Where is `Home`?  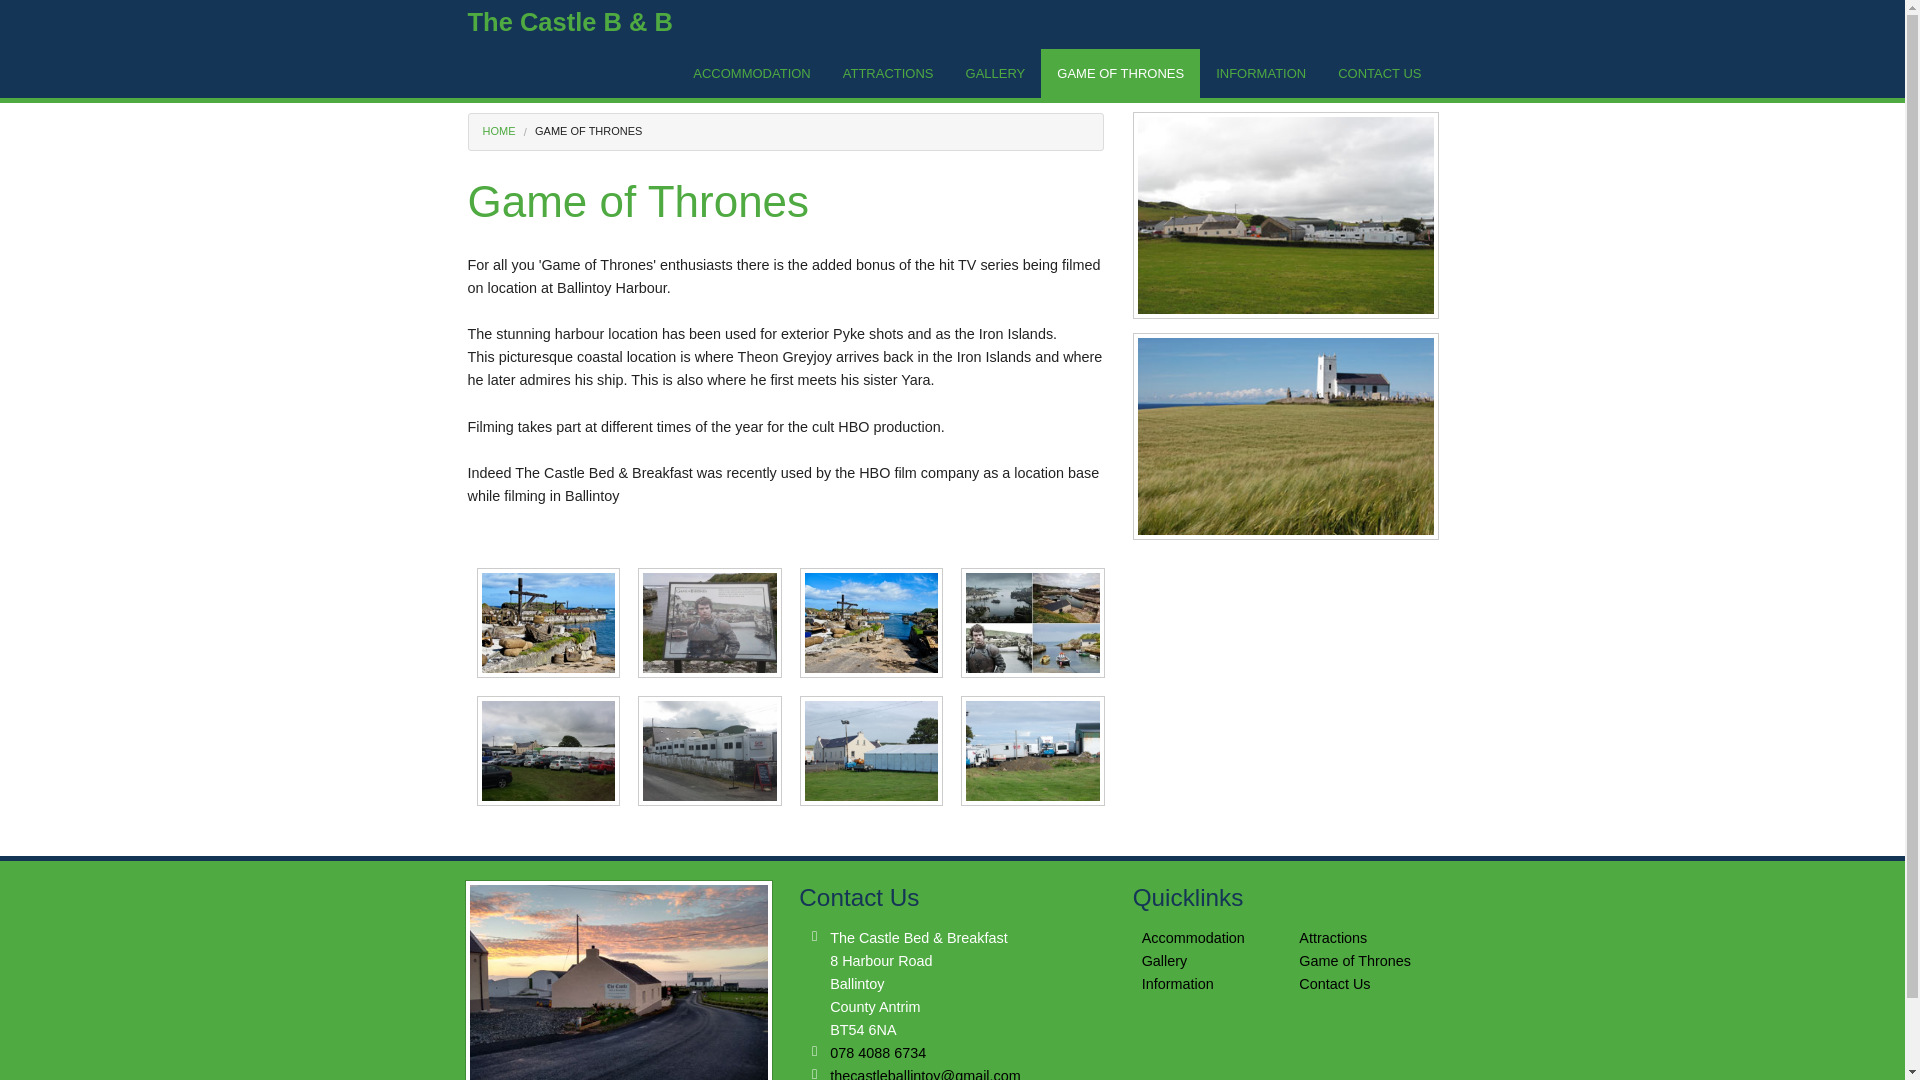 Home is located at coordinates (498, 131).